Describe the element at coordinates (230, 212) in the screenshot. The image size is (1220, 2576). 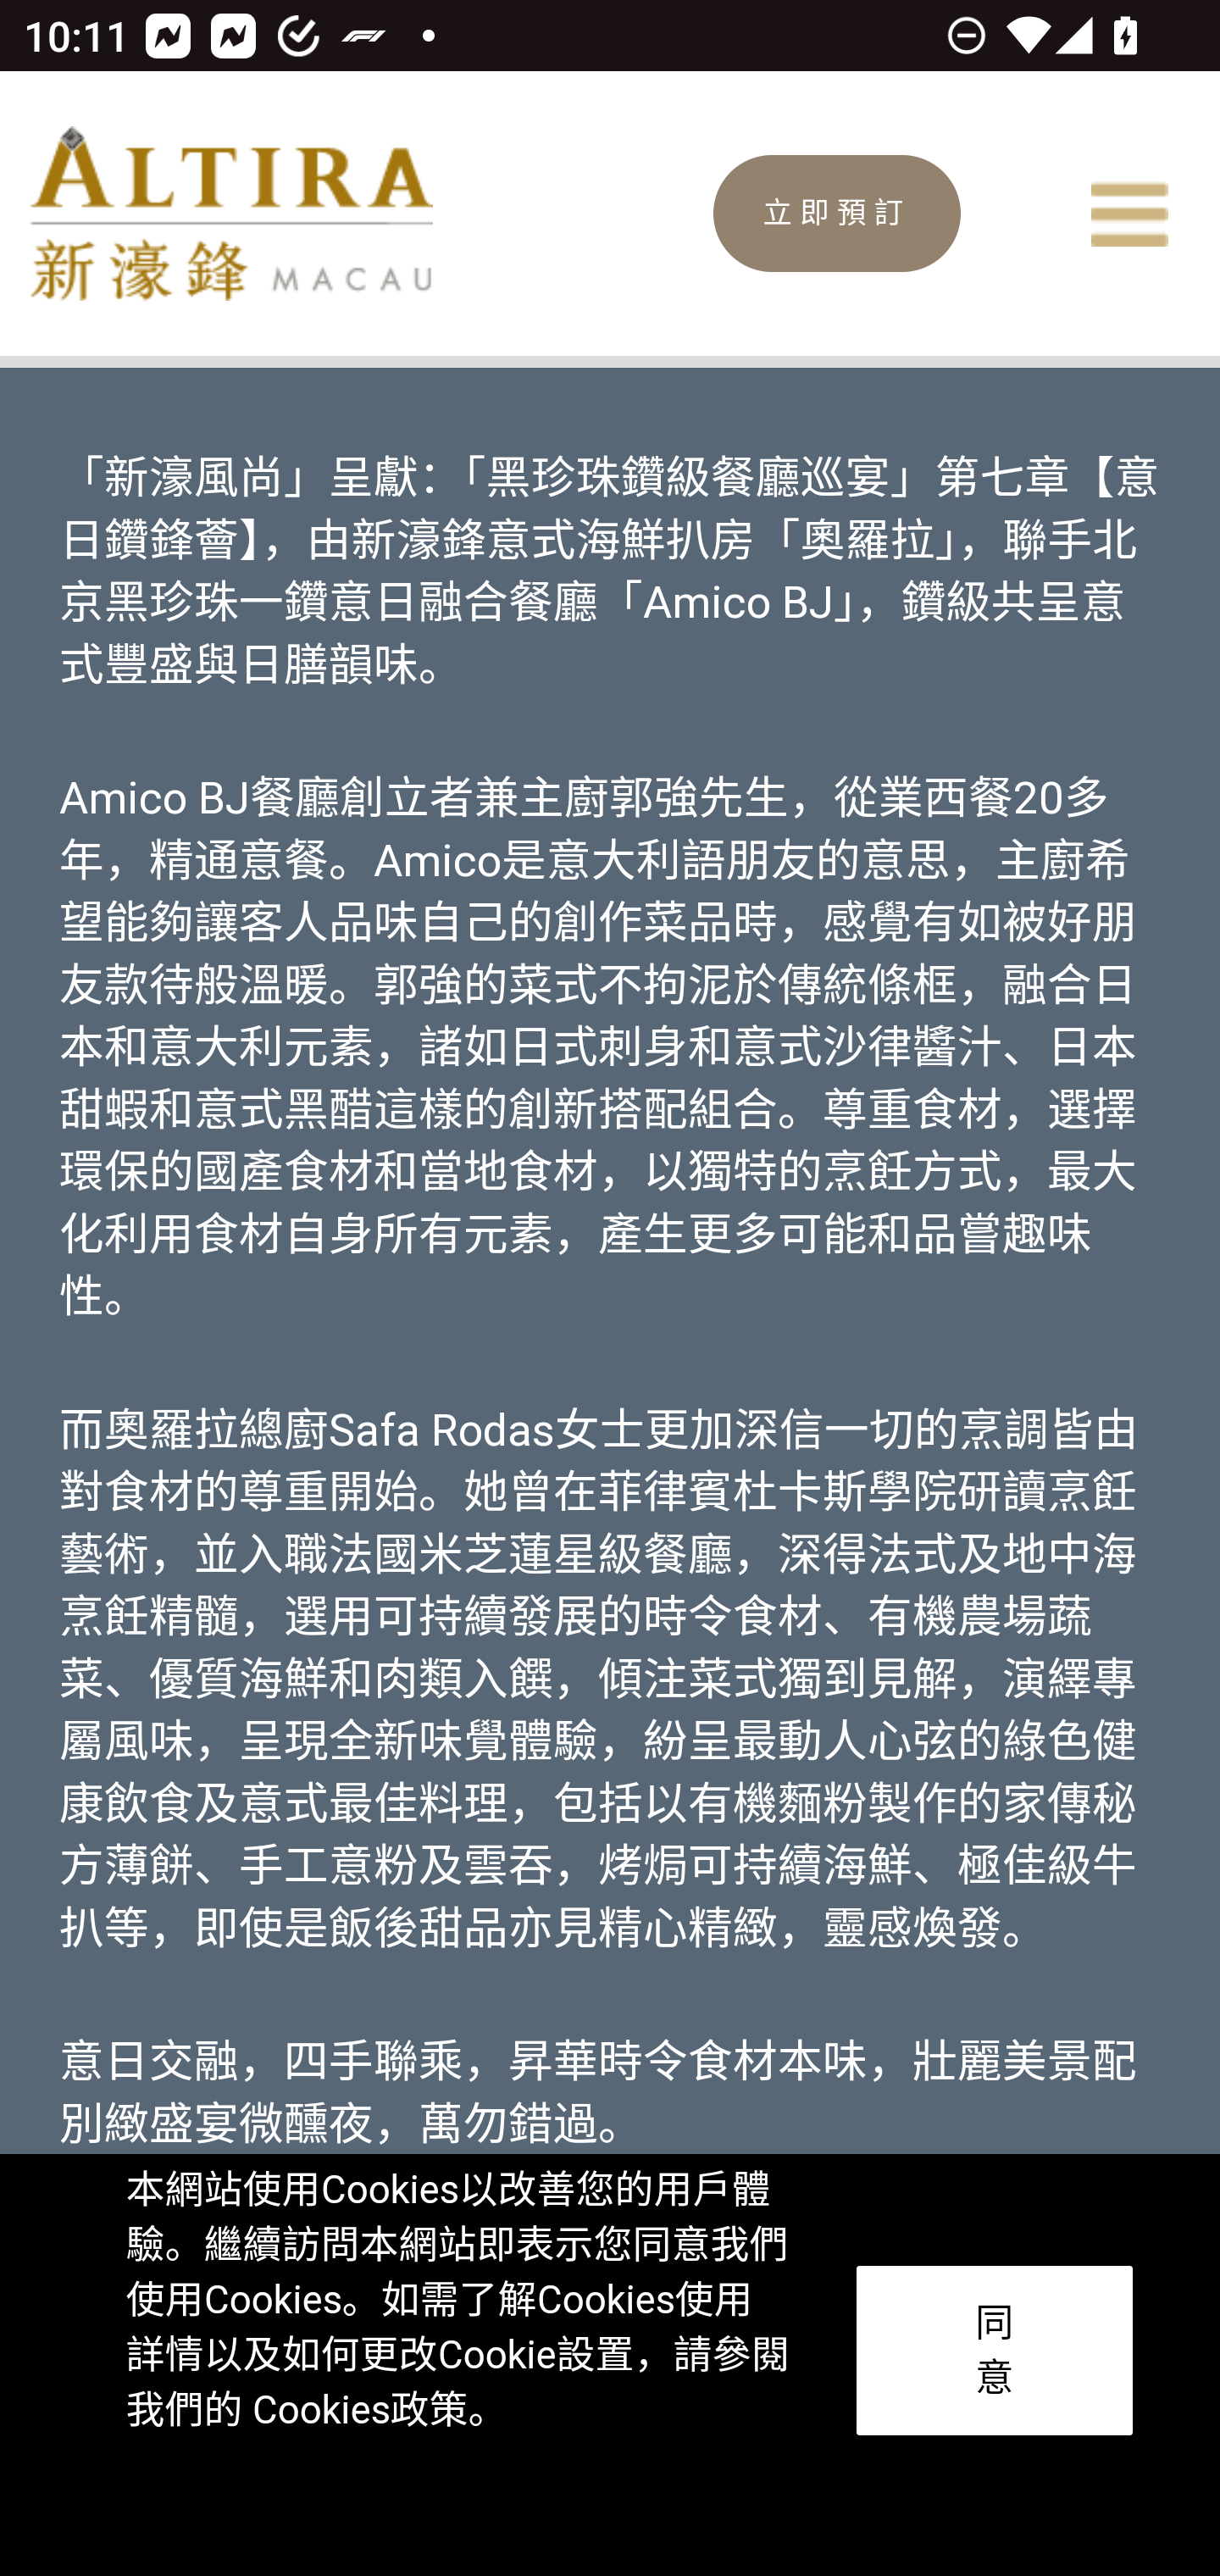
I see `Logo` at that location.